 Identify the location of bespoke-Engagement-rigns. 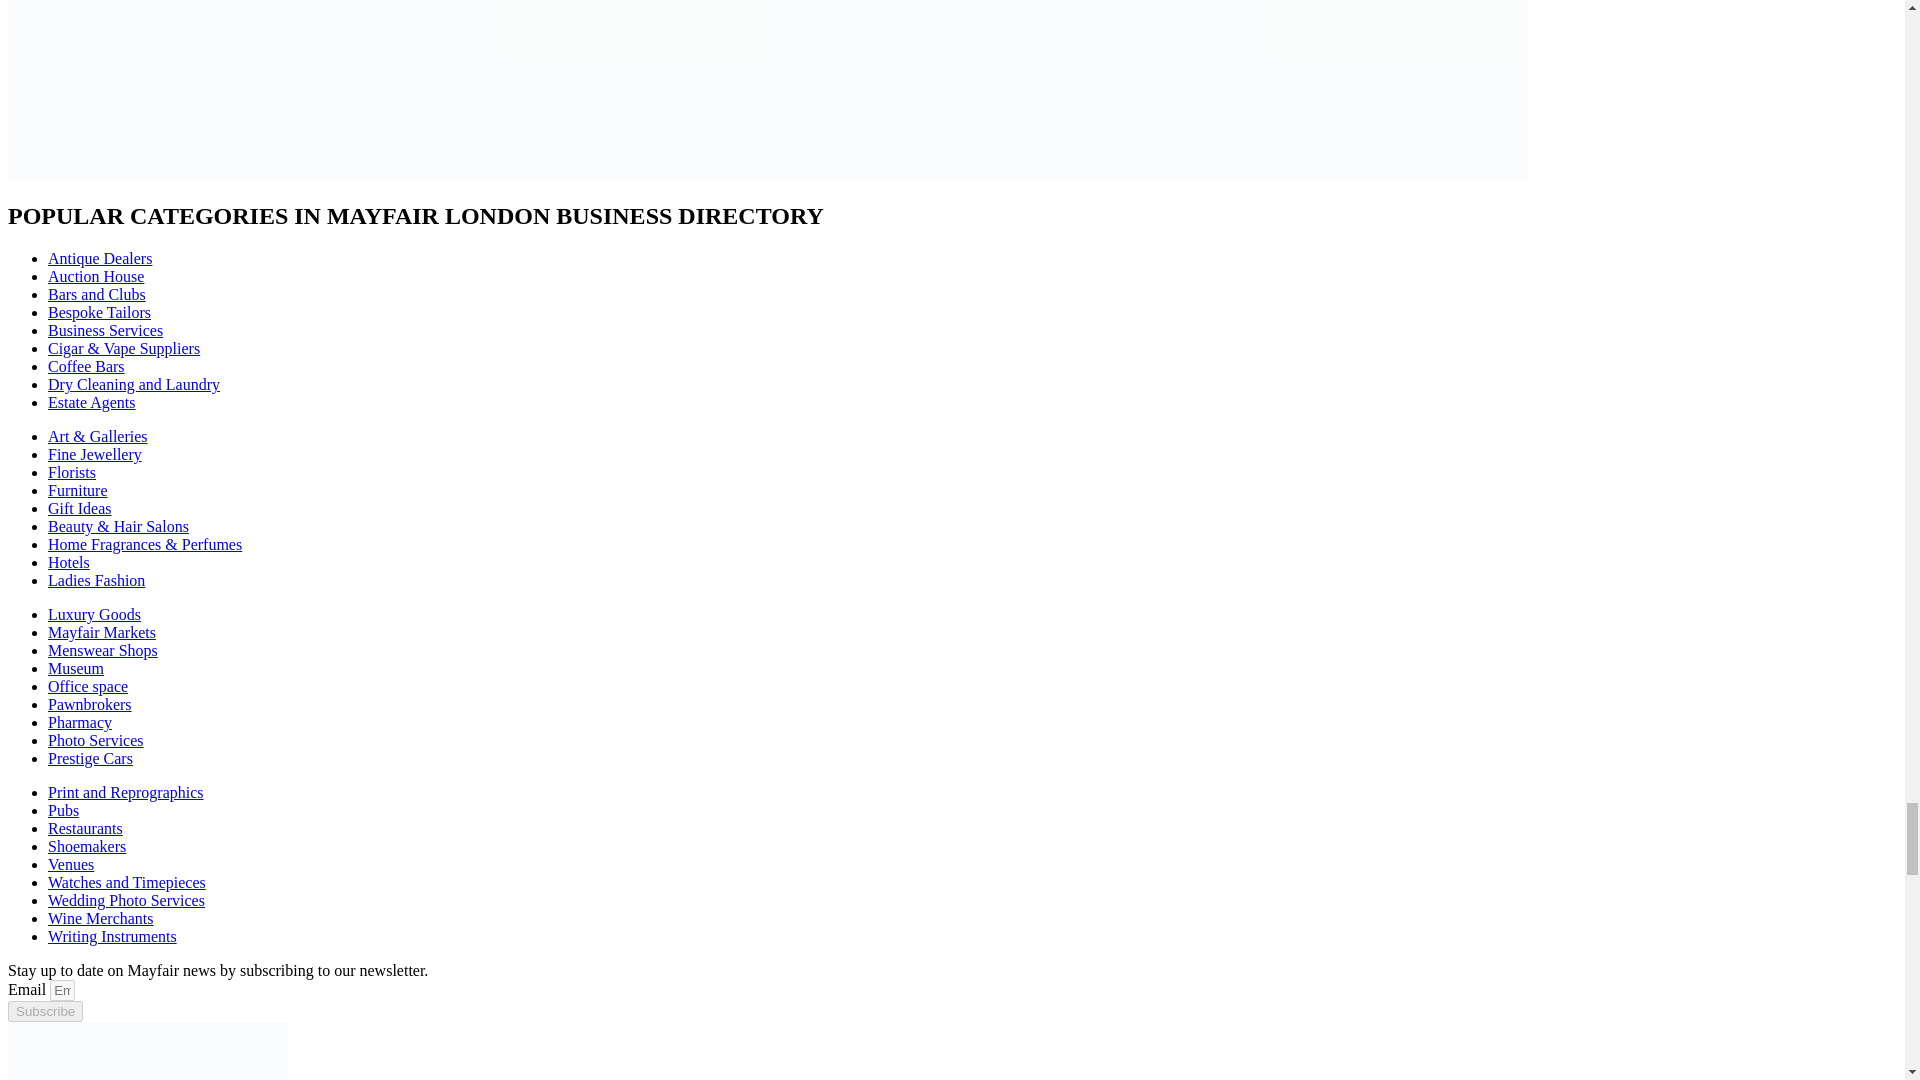
(1338, 90).